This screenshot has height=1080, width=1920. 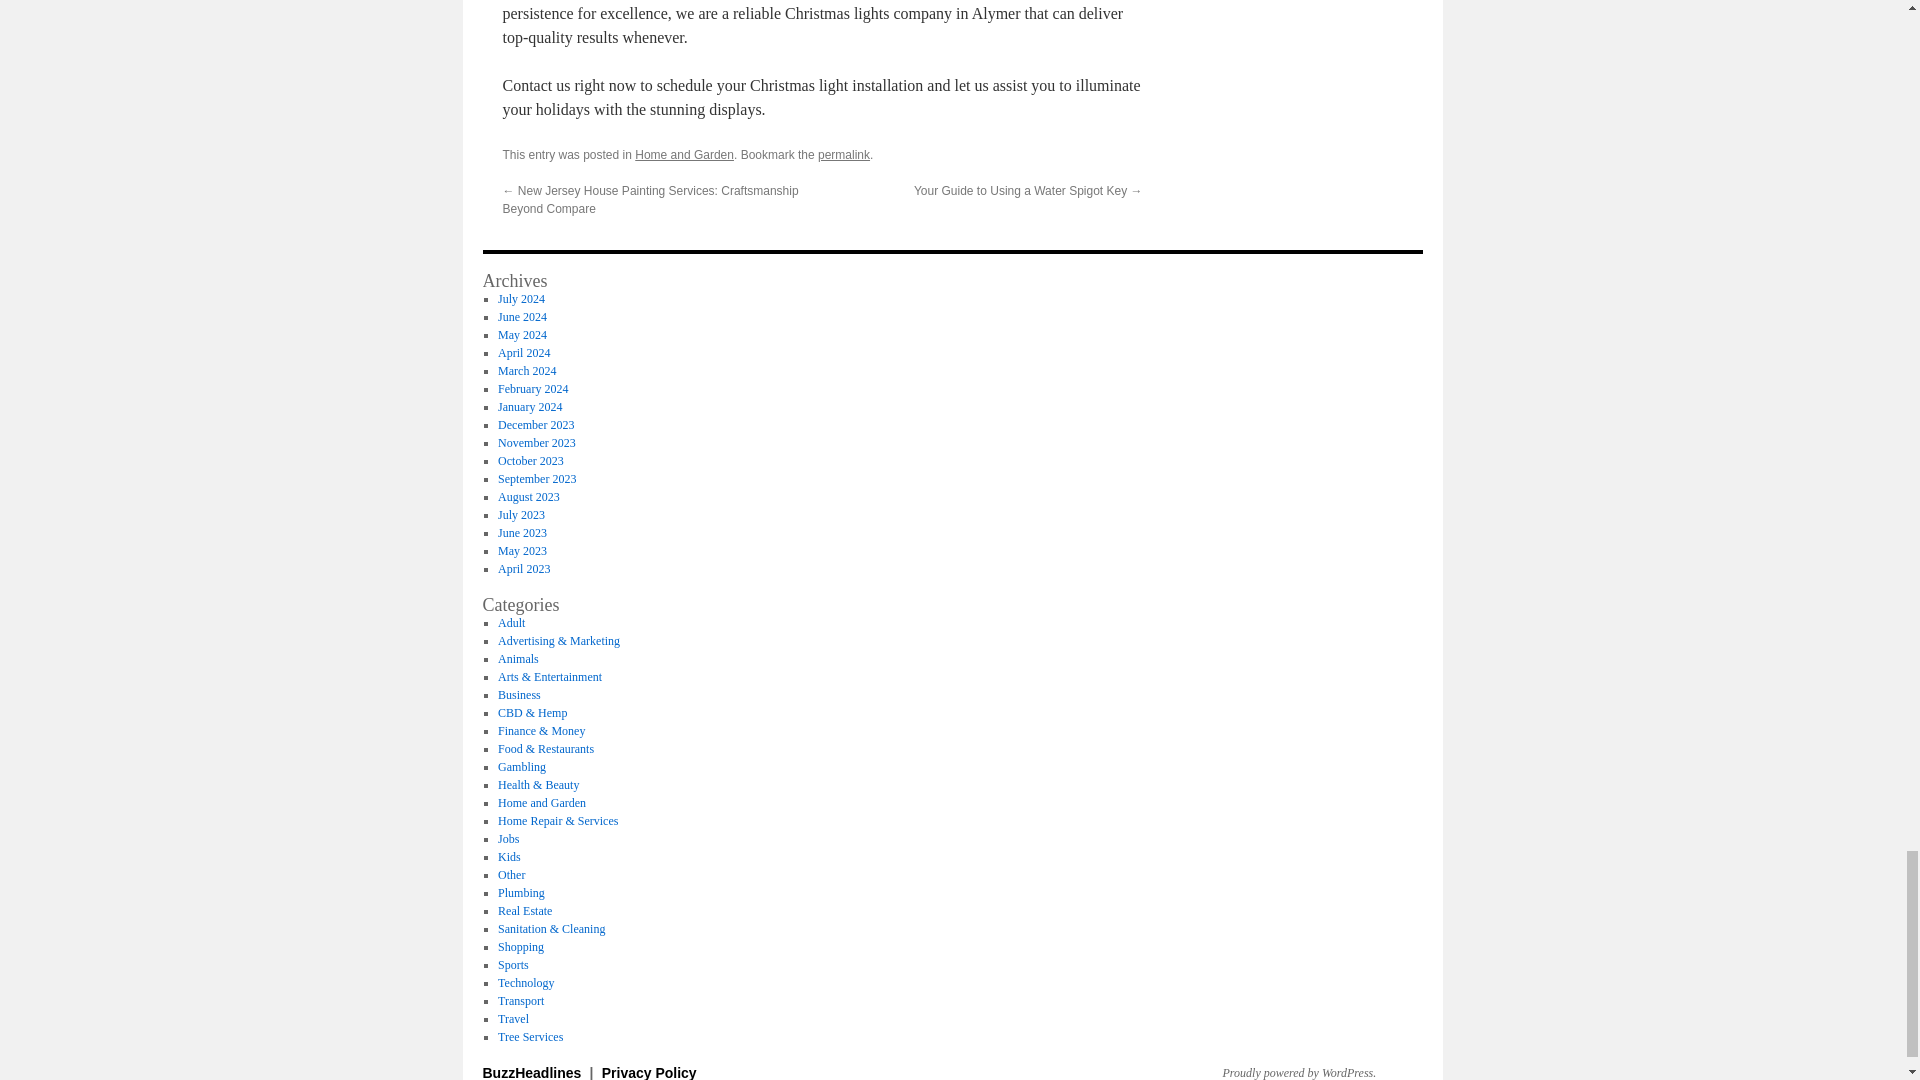 What do you see at coordinates (522, 551) in the screenshot?
I see `May 2023` at bounding box center [522, 551].